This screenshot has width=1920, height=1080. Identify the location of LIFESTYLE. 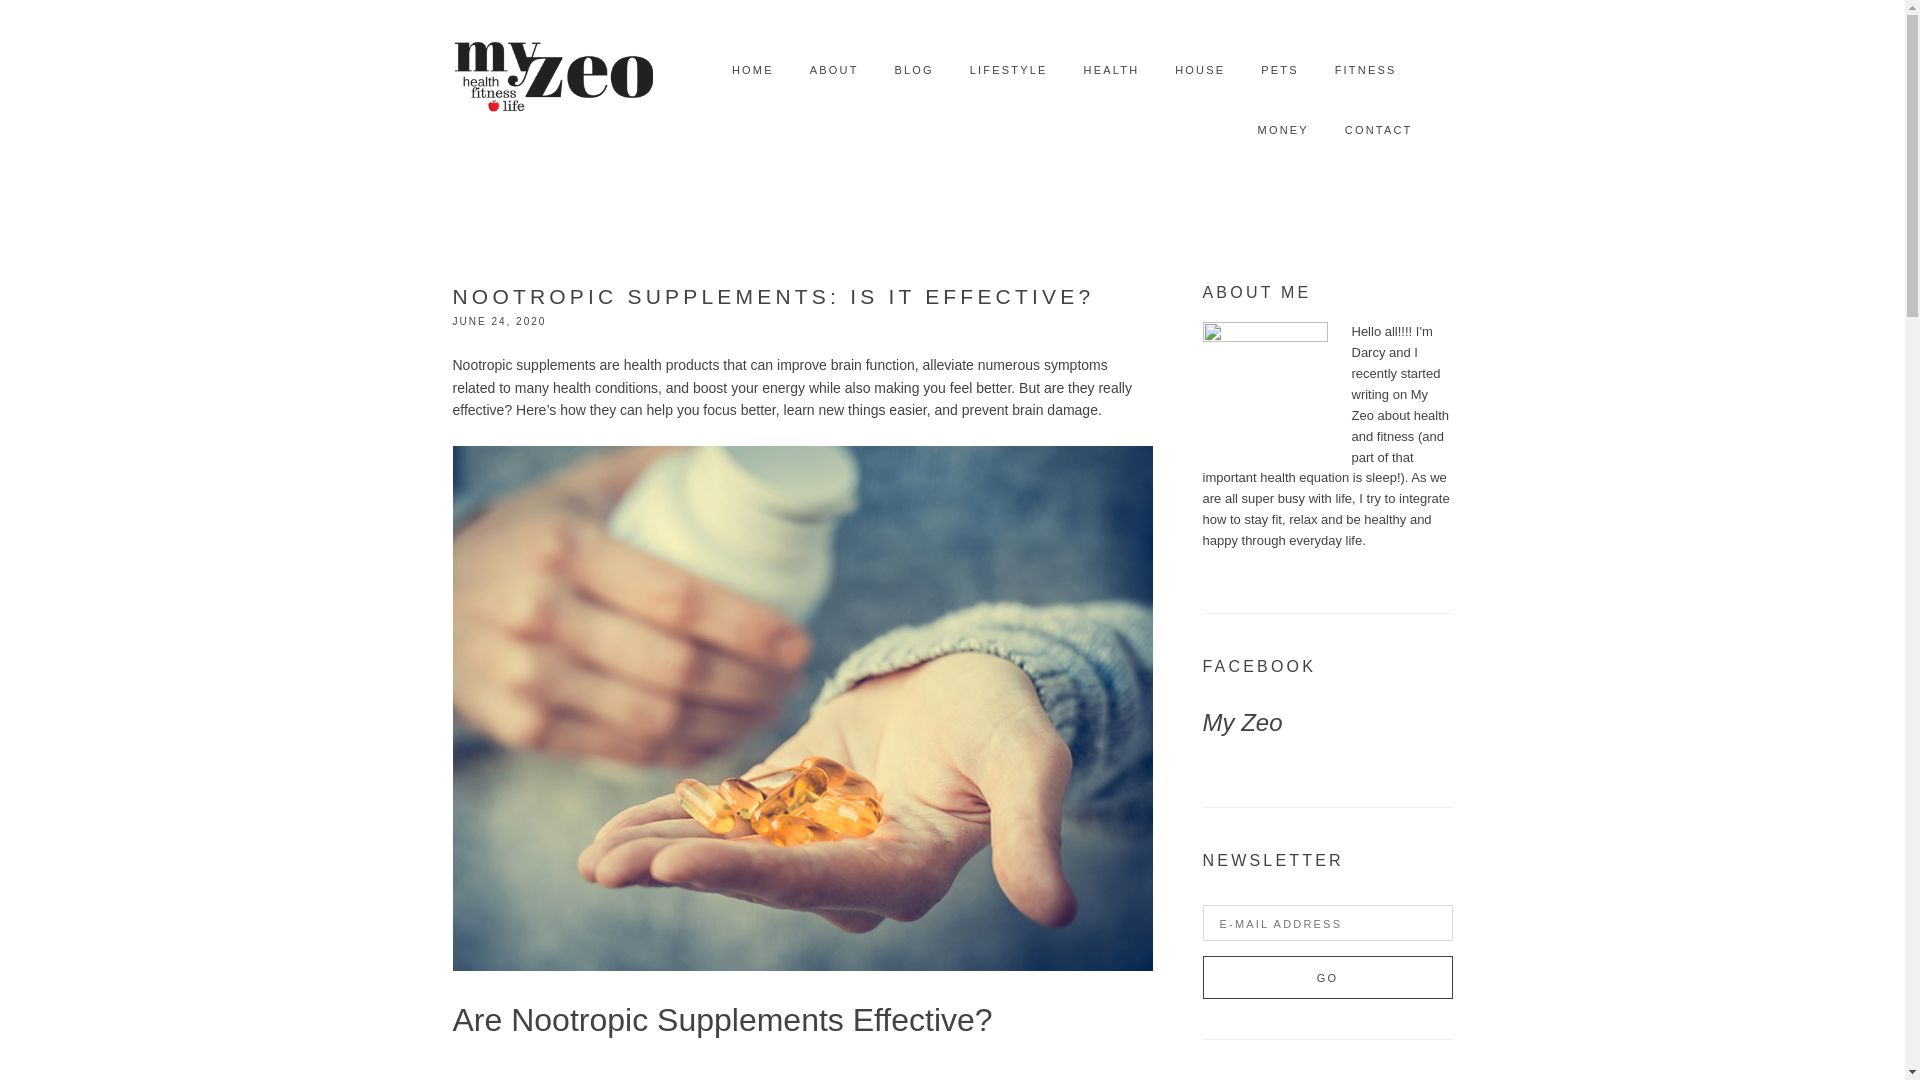
(1008, 70).